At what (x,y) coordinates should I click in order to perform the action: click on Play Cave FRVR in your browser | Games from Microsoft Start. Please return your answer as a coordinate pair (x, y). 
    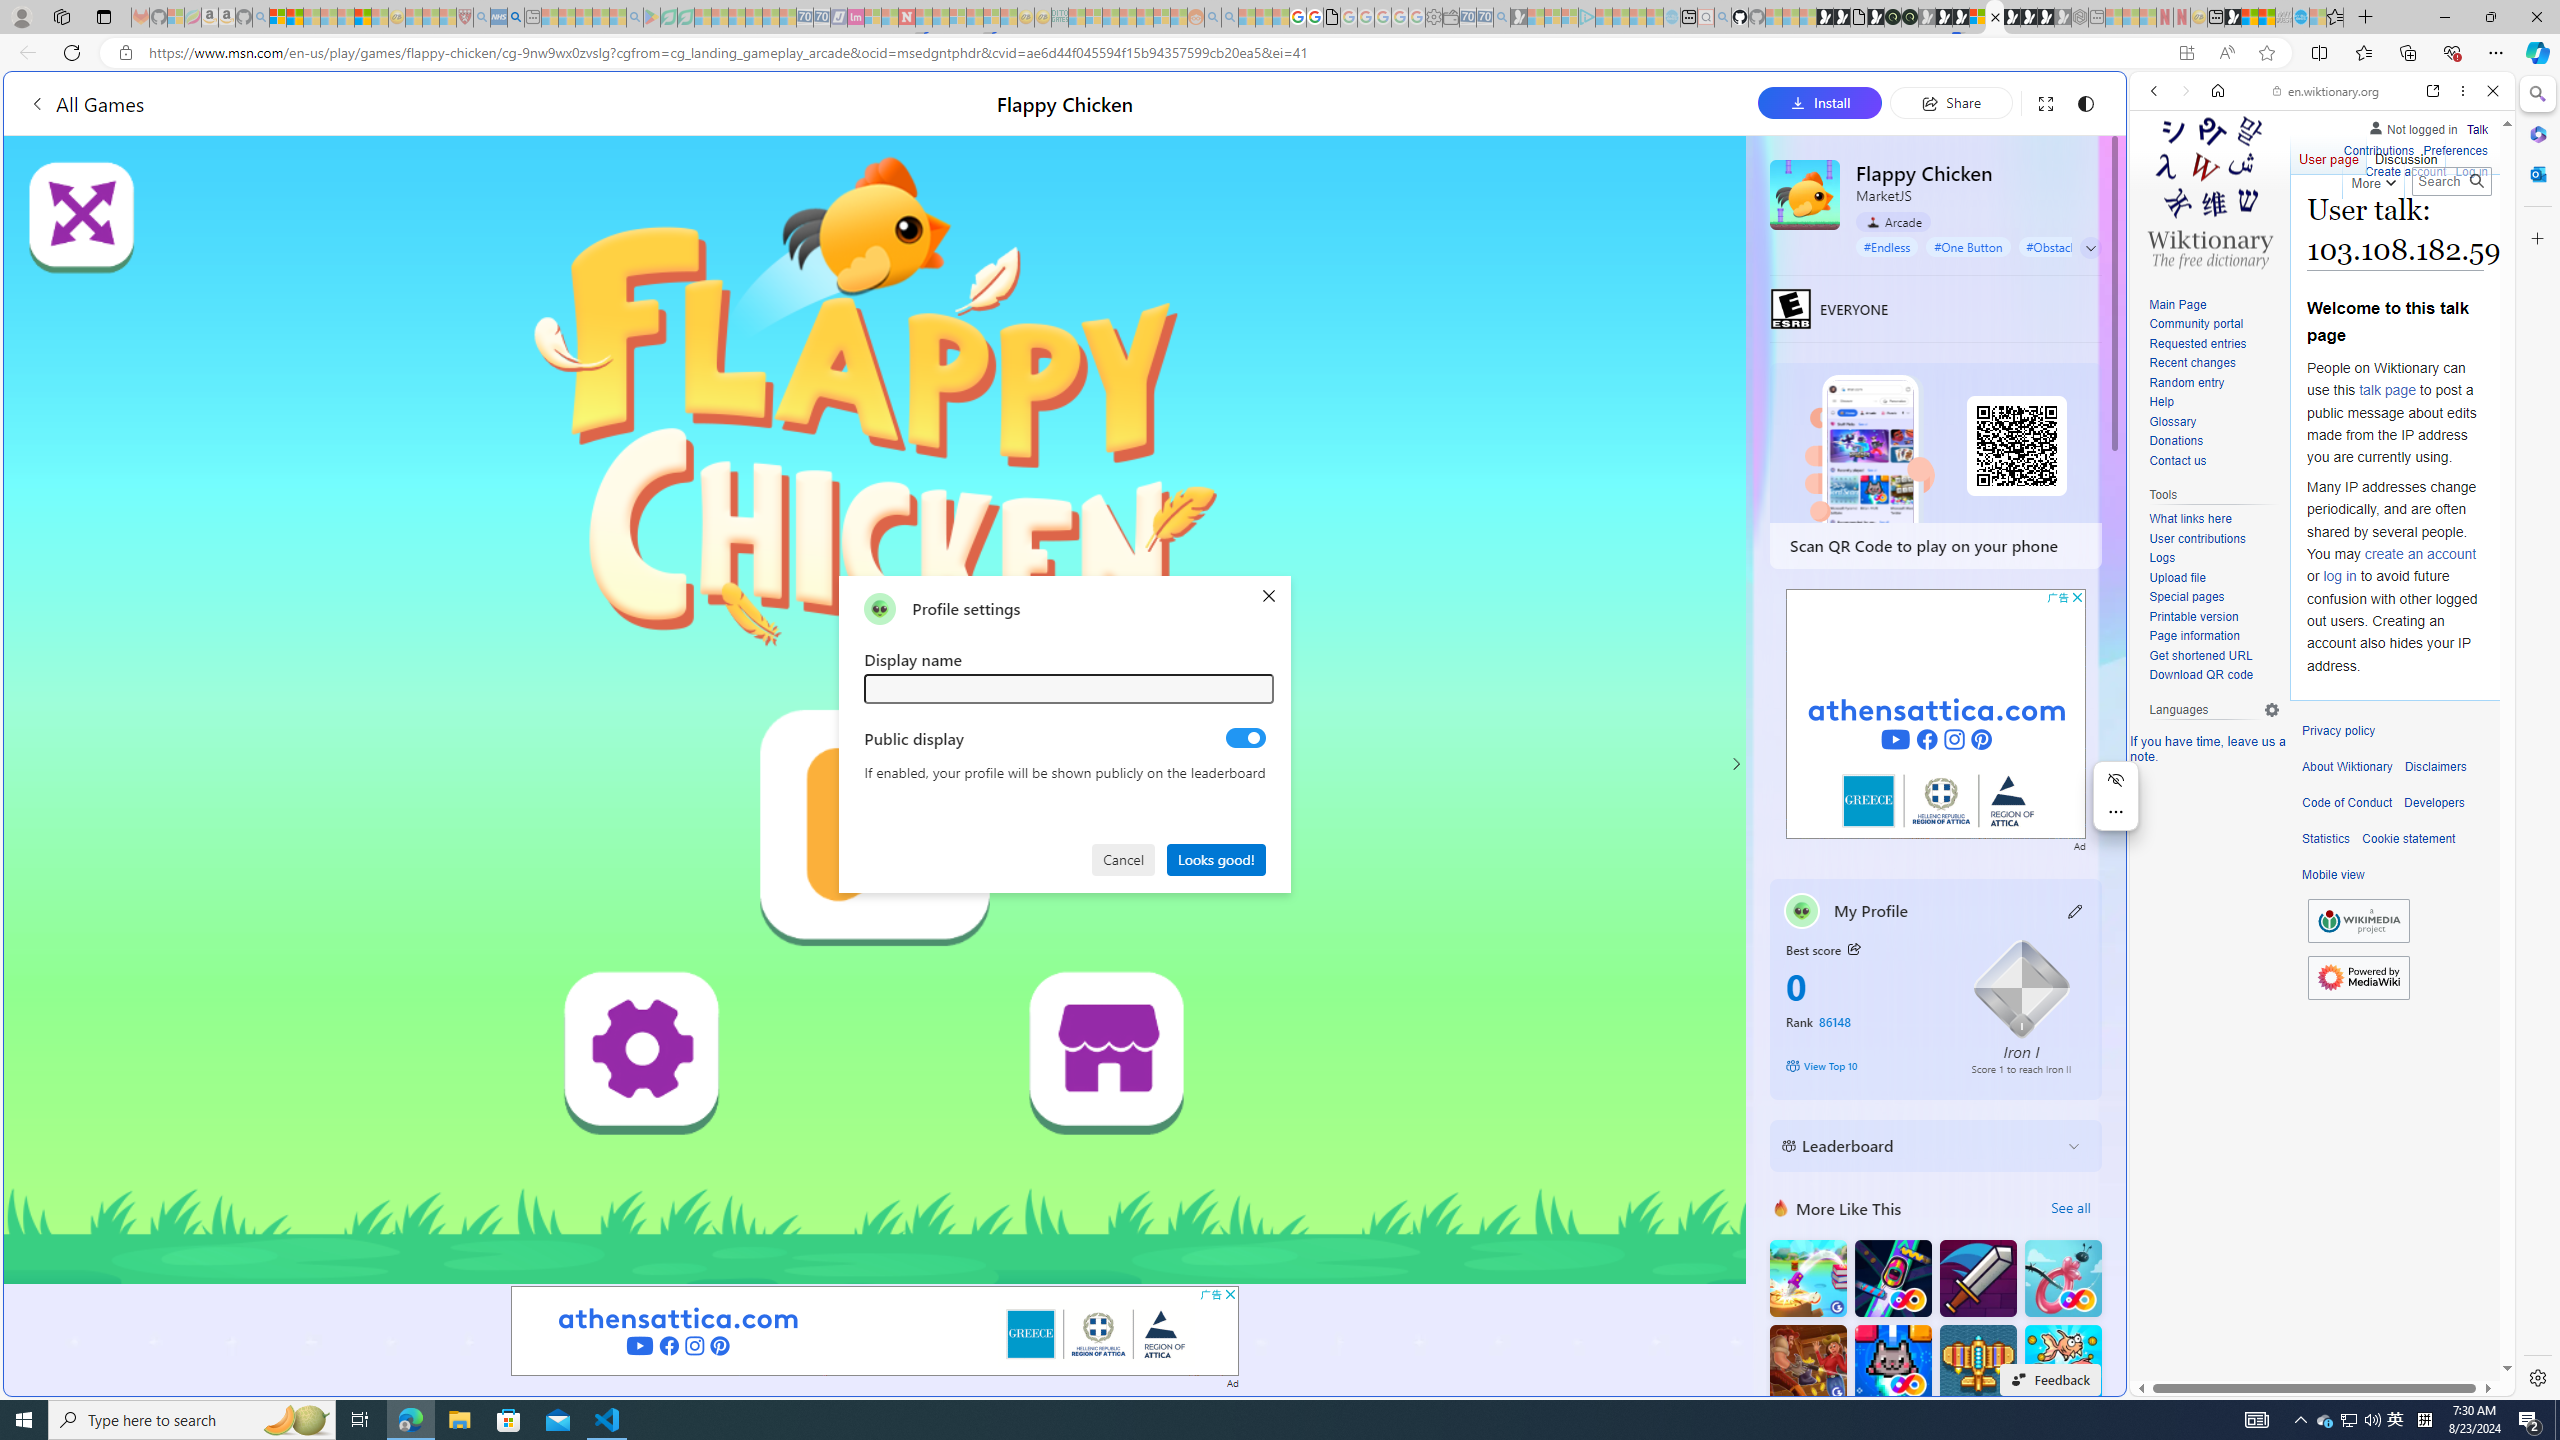
    Looking at the image, I should click on (1944, 17).